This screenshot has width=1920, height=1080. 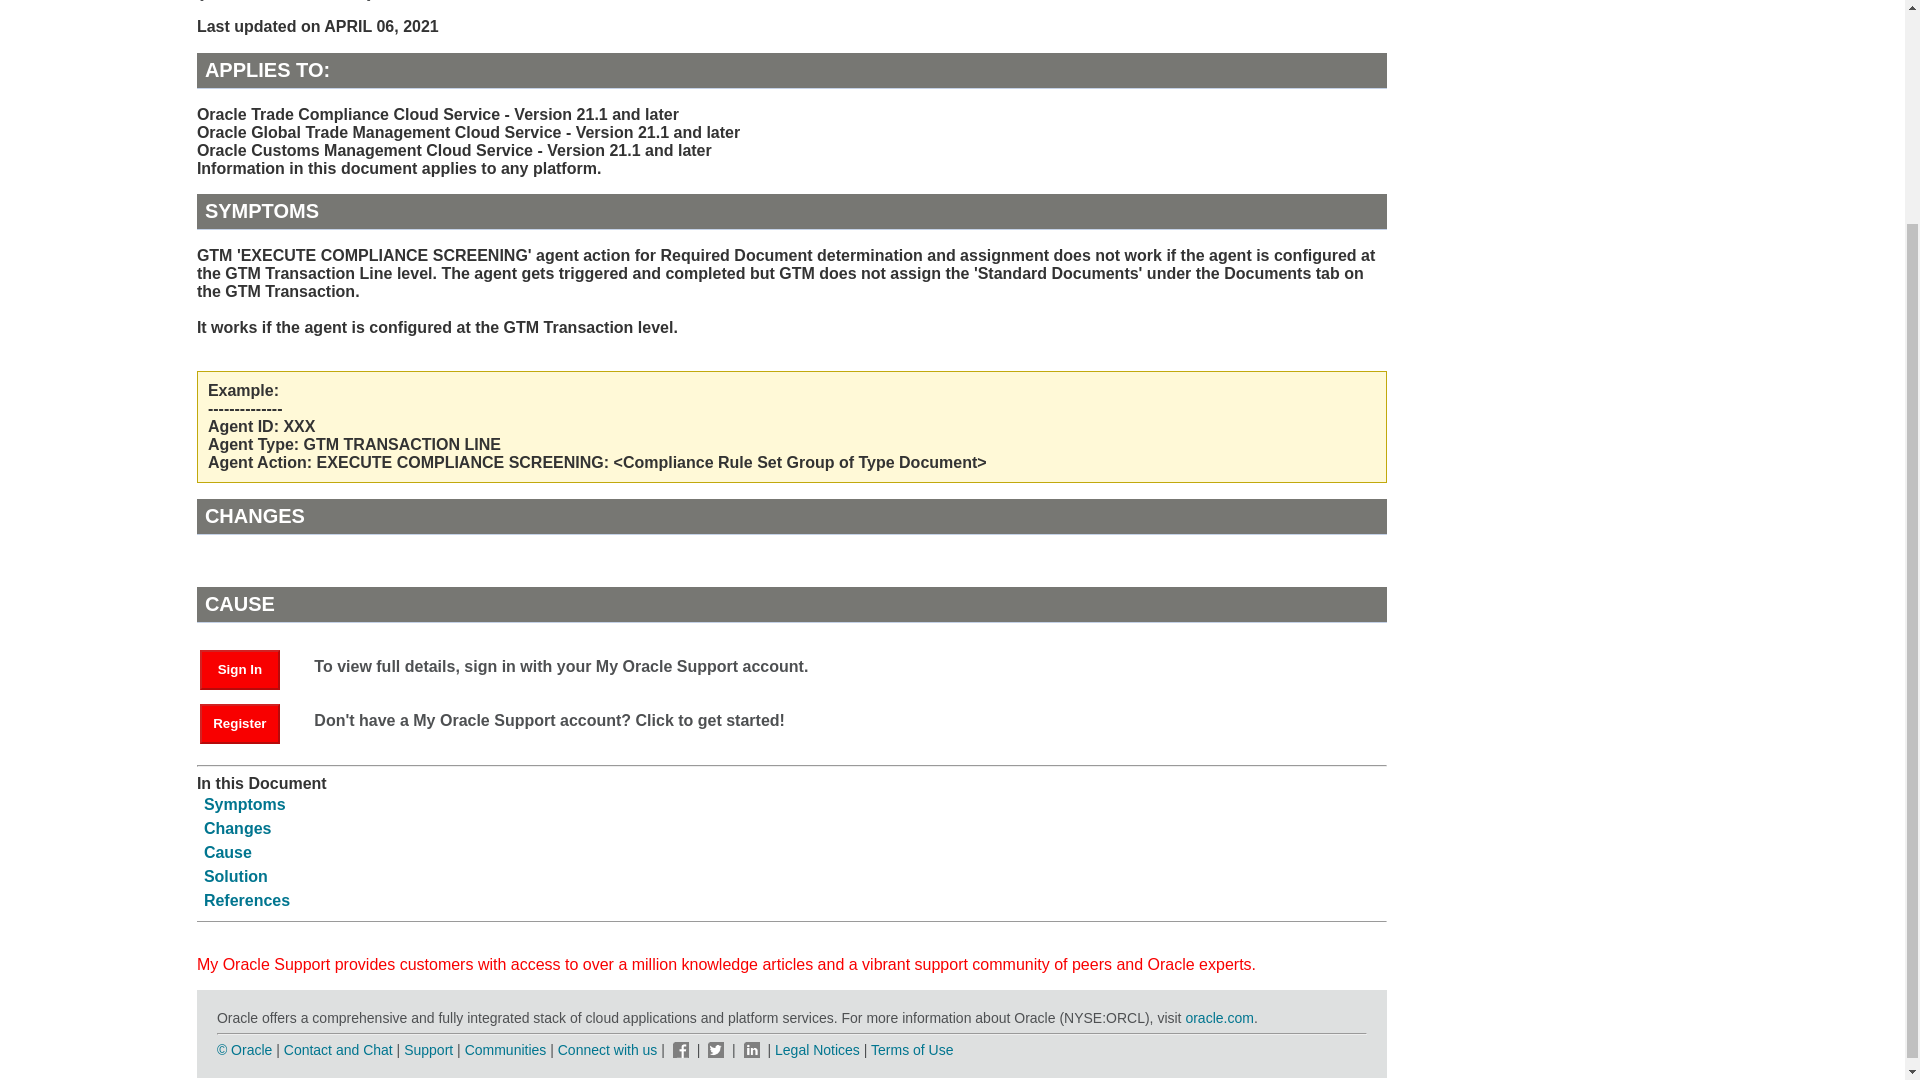 What do you see at coordinates (1218, 1018) in the screenshot?
I see `oracle.com` at bounding box center [1218, 1018].